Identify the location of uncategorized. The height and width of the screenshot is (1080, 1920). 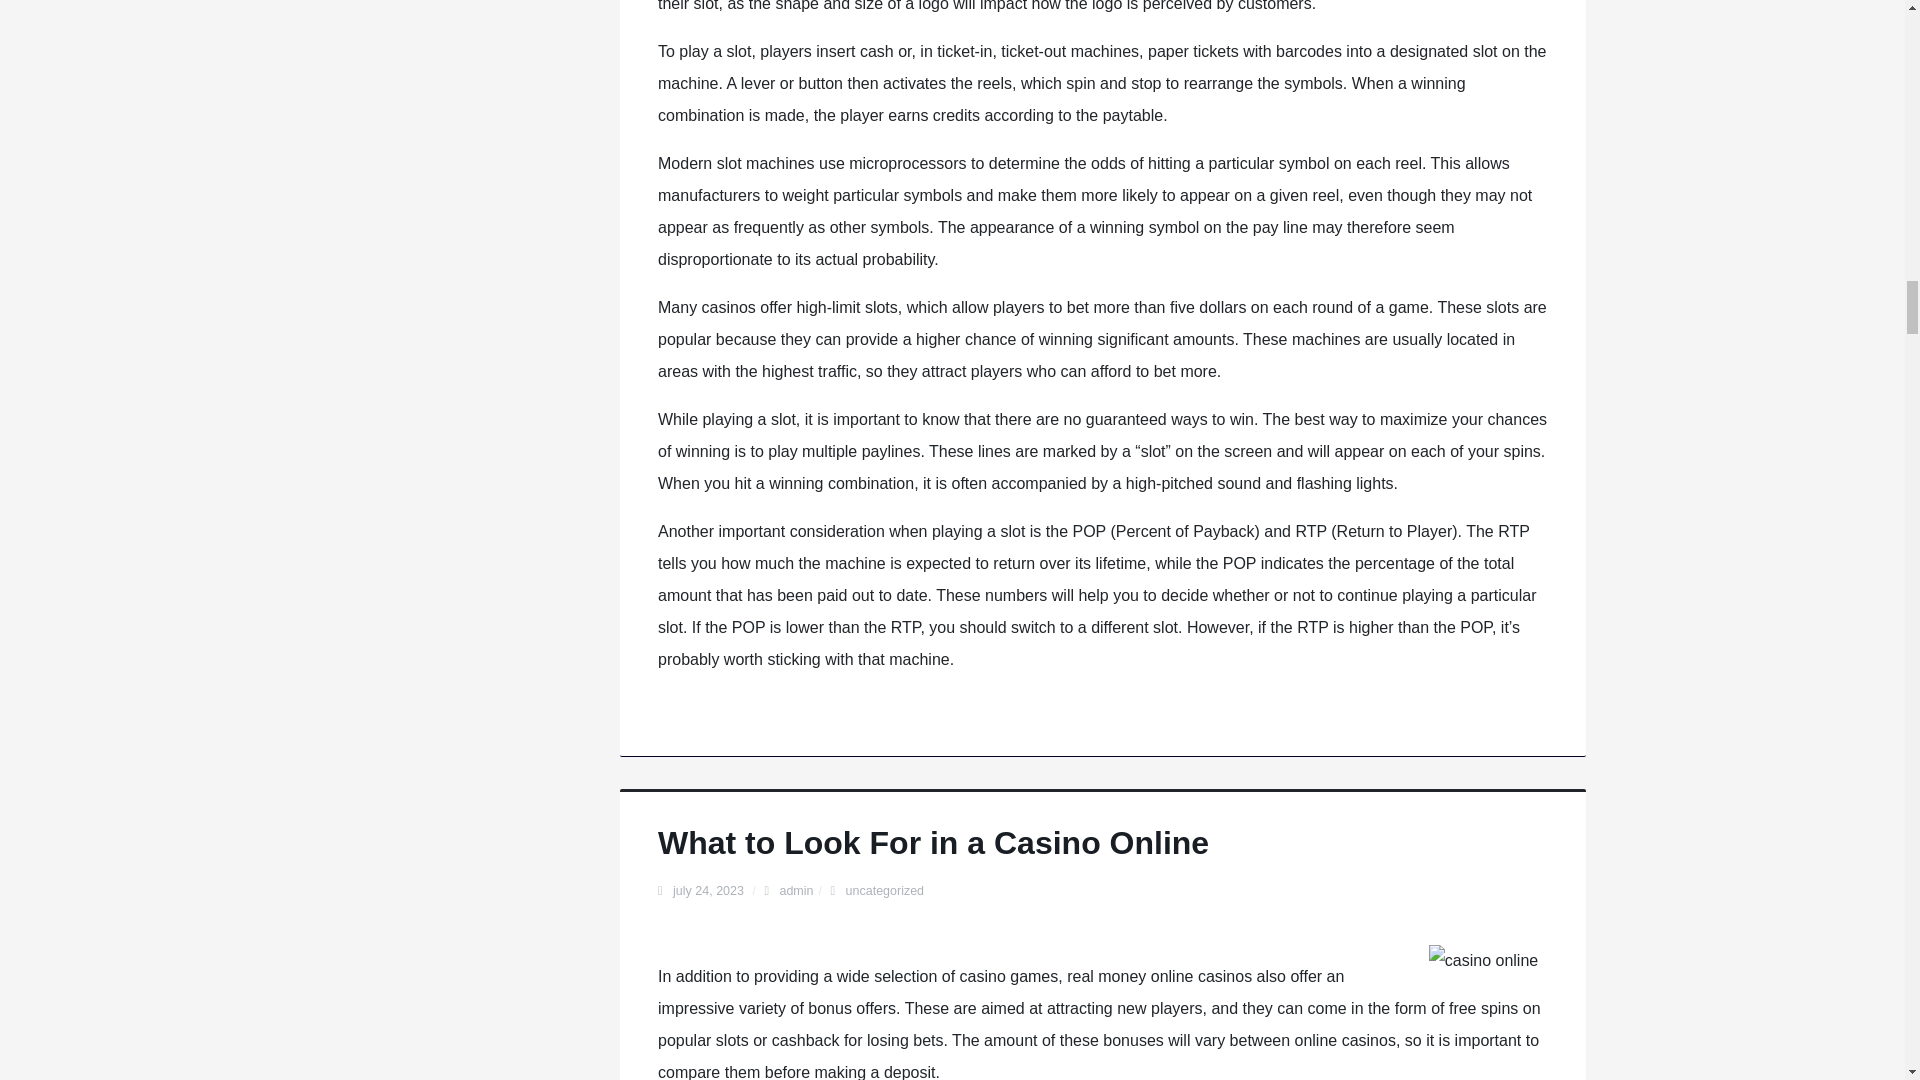
(886, 890).